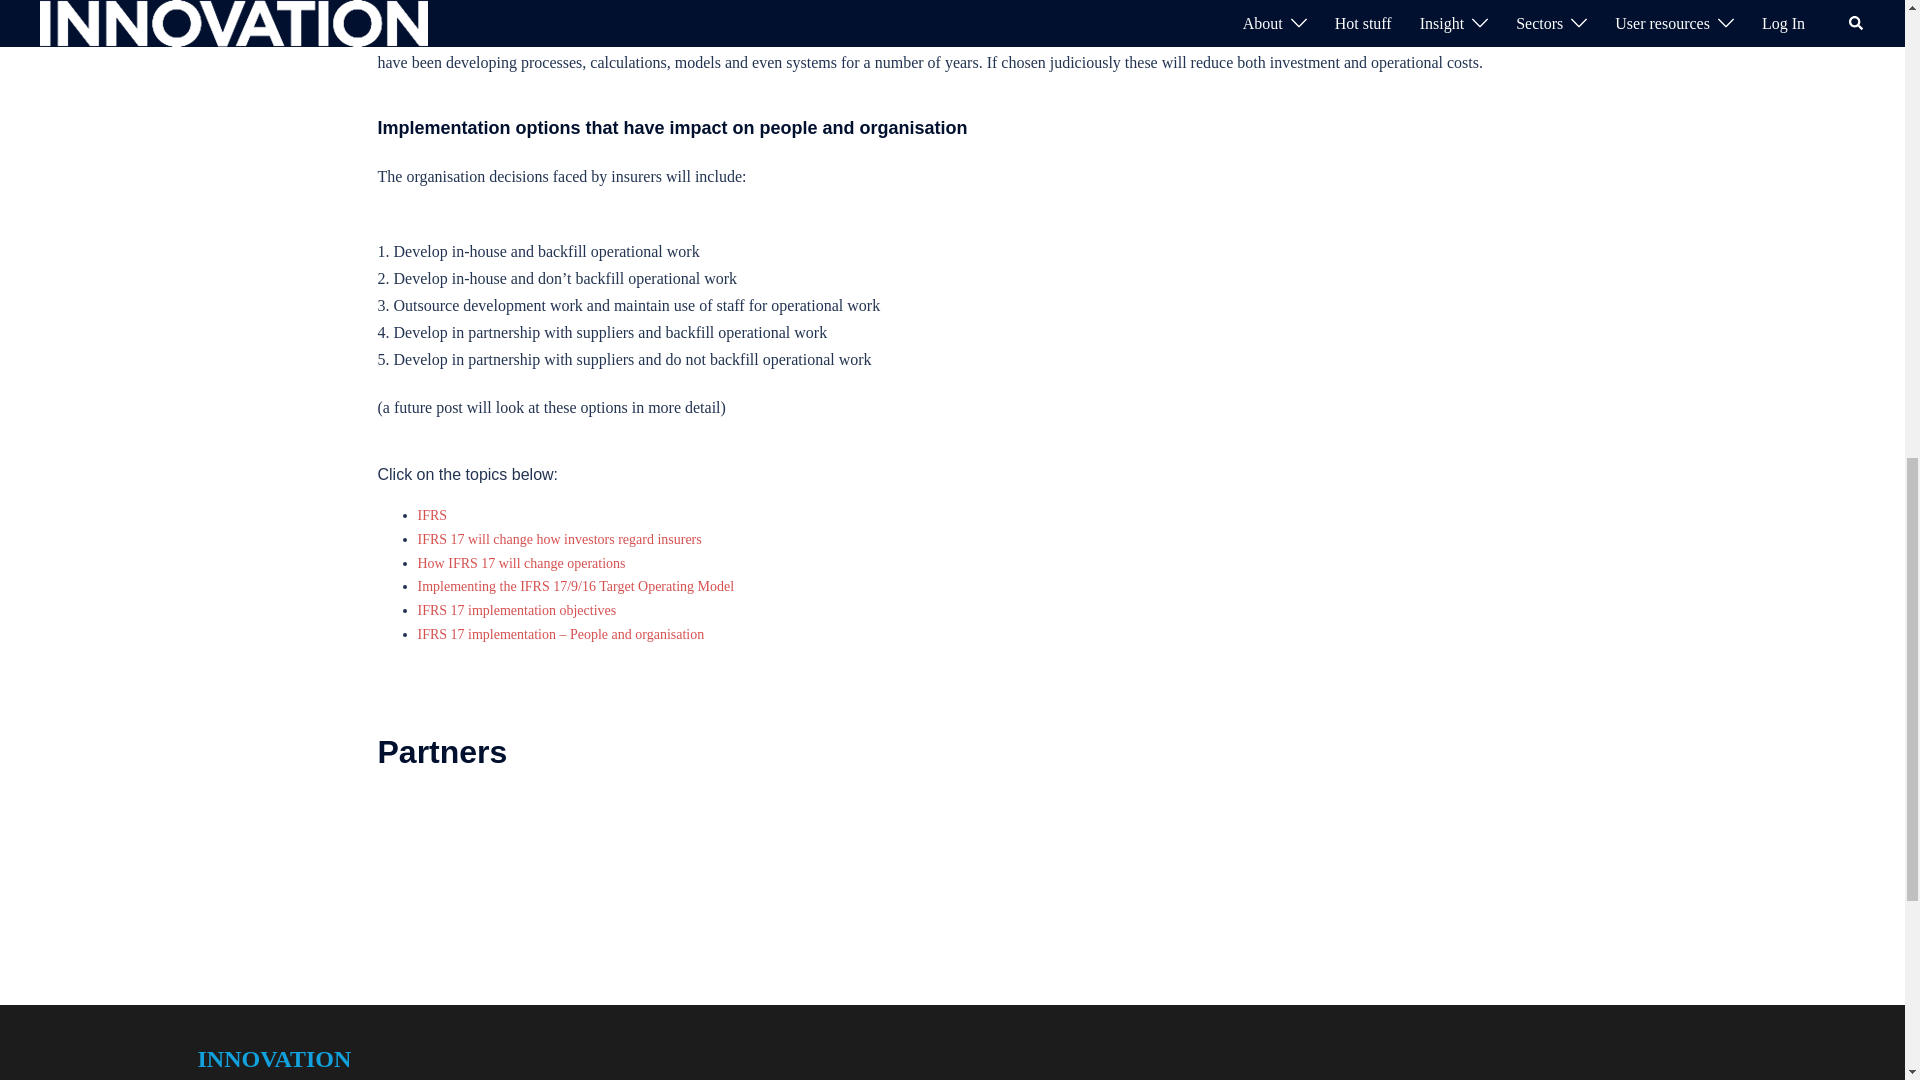 The height and width of the screenshot is (1080, 1920). I want to click on IFRS 17 implementation objectives, so click(517, 610).